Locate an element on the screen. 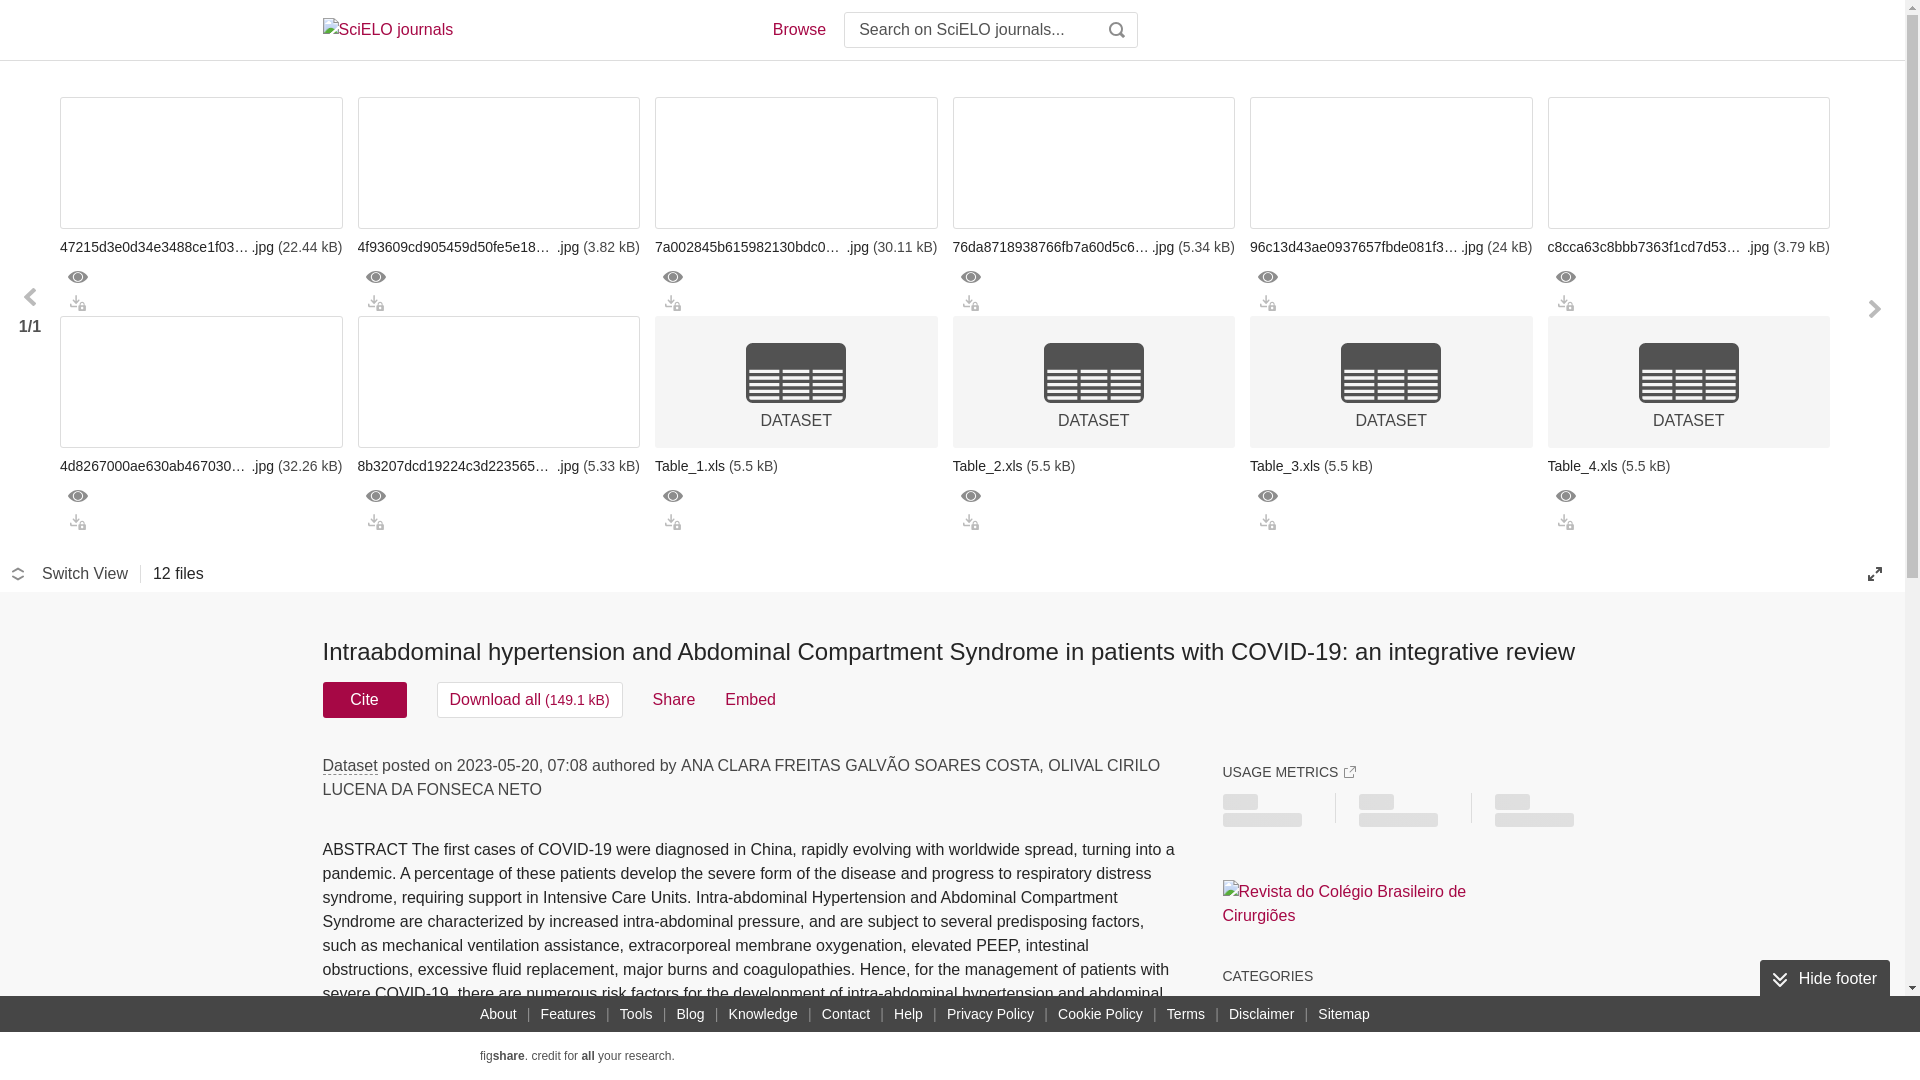  c8cca63c8bbb7363f1cd7d5318d97a6fcc8e3001.jpg is located at coordinates (1689, 247).